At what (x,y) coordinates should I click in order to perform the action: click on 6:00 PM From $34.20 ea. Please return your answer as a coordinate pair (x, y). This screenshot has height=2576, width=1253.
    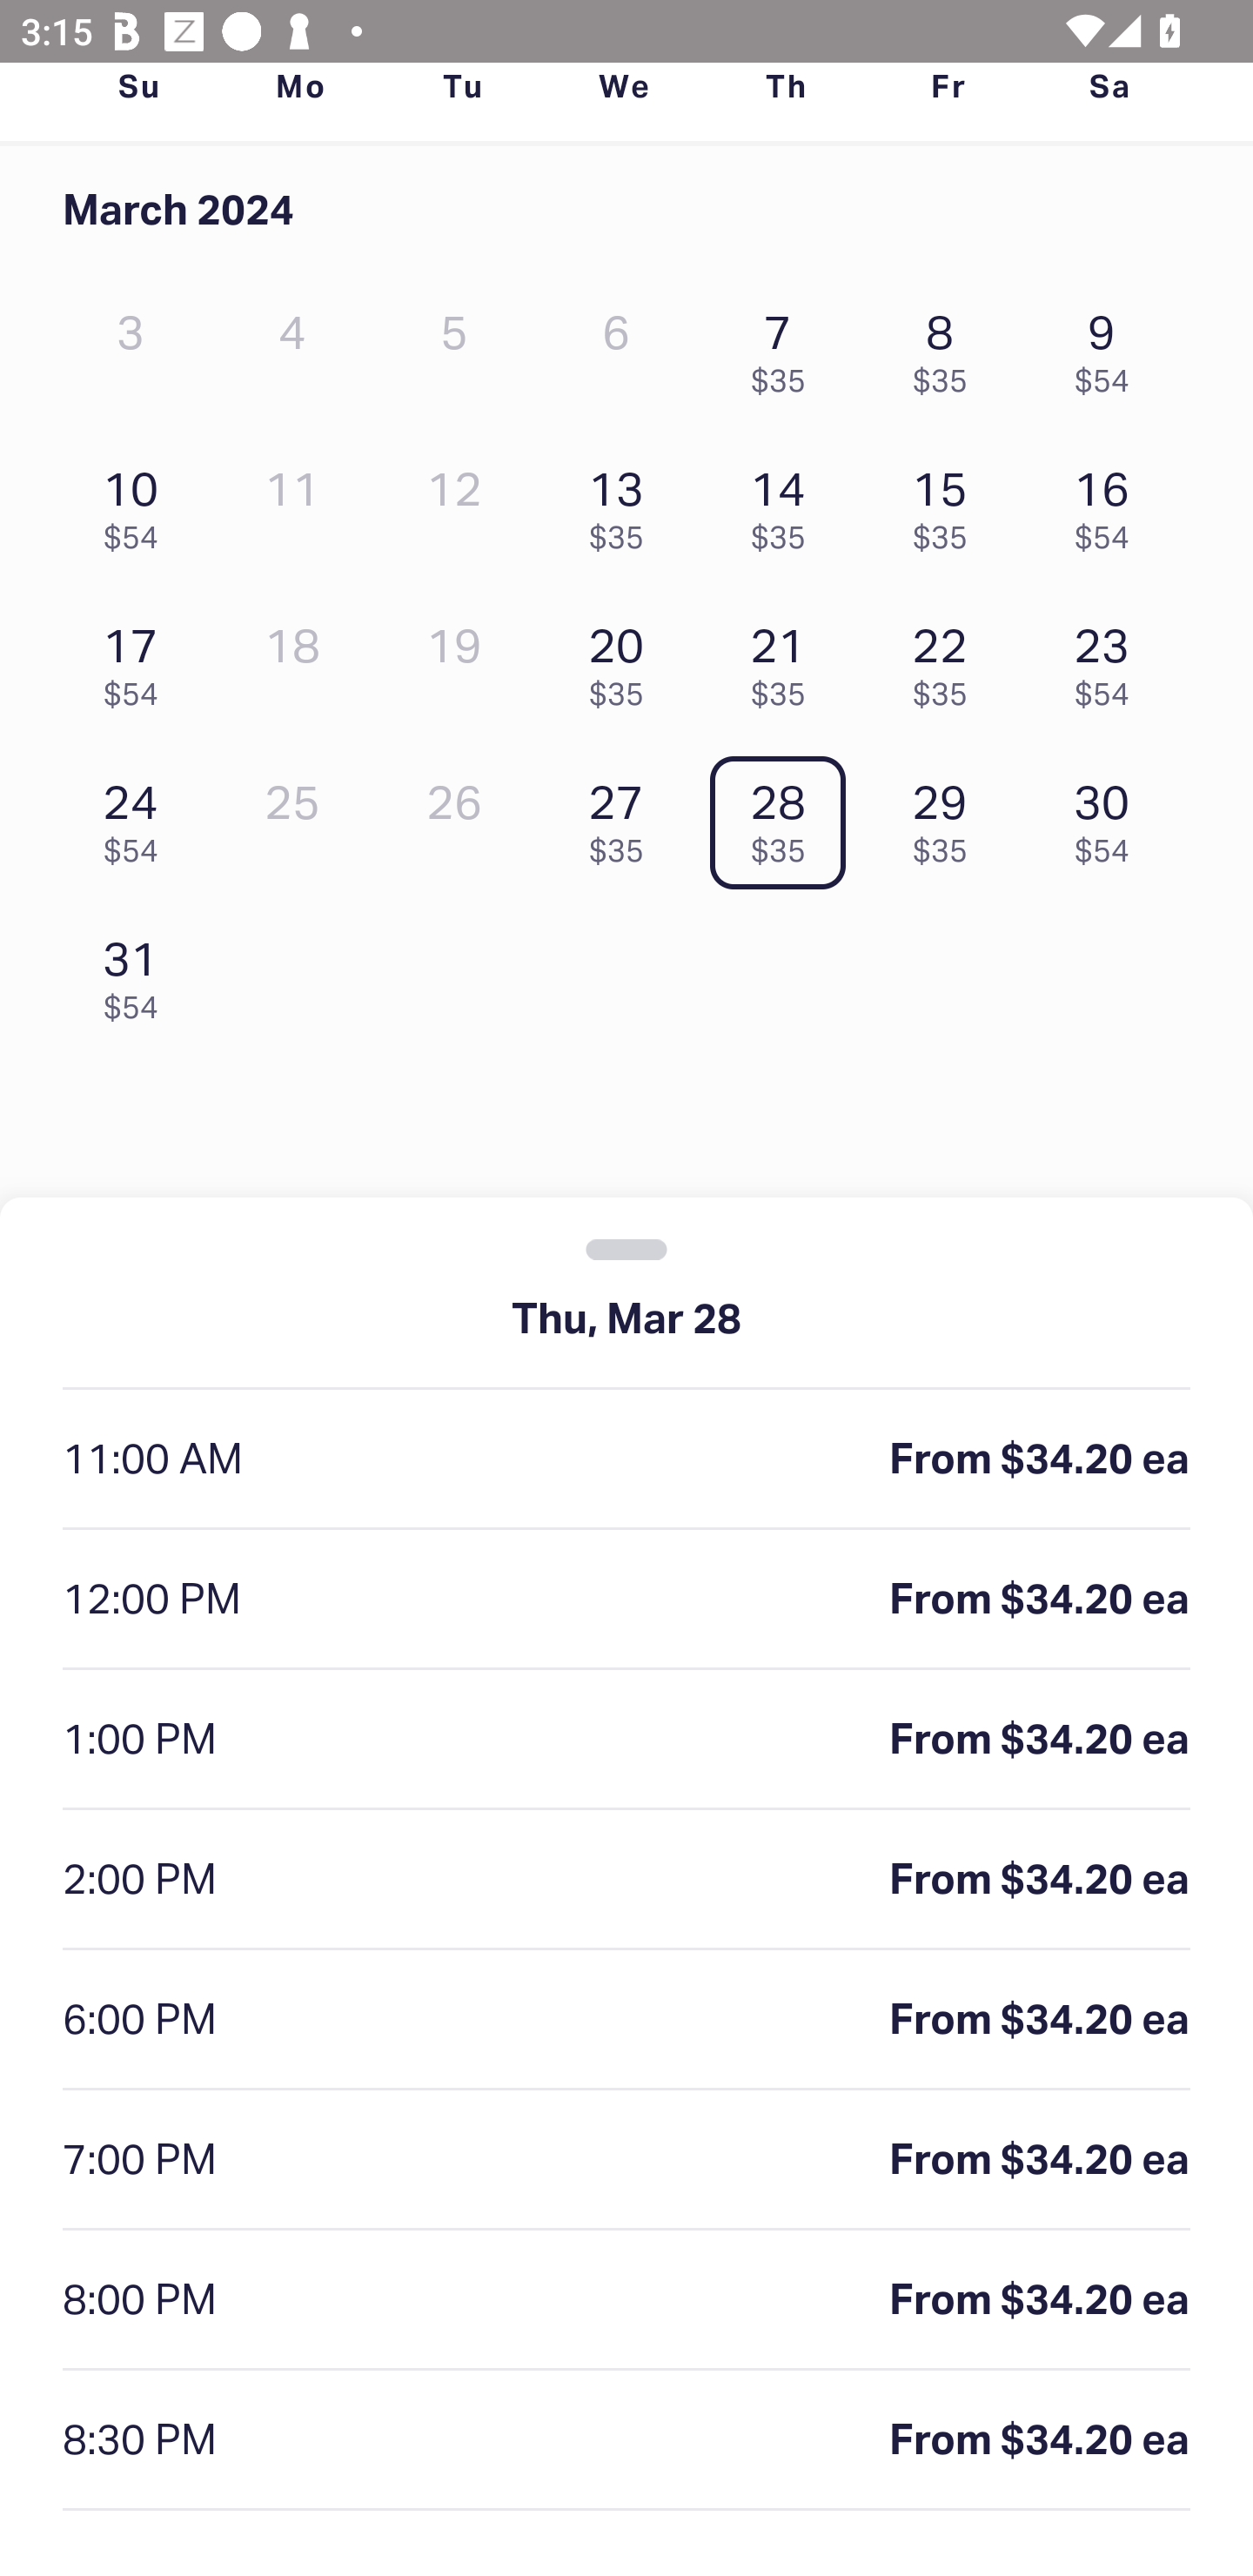
    Looking at the image, I should click on (626, 2019).